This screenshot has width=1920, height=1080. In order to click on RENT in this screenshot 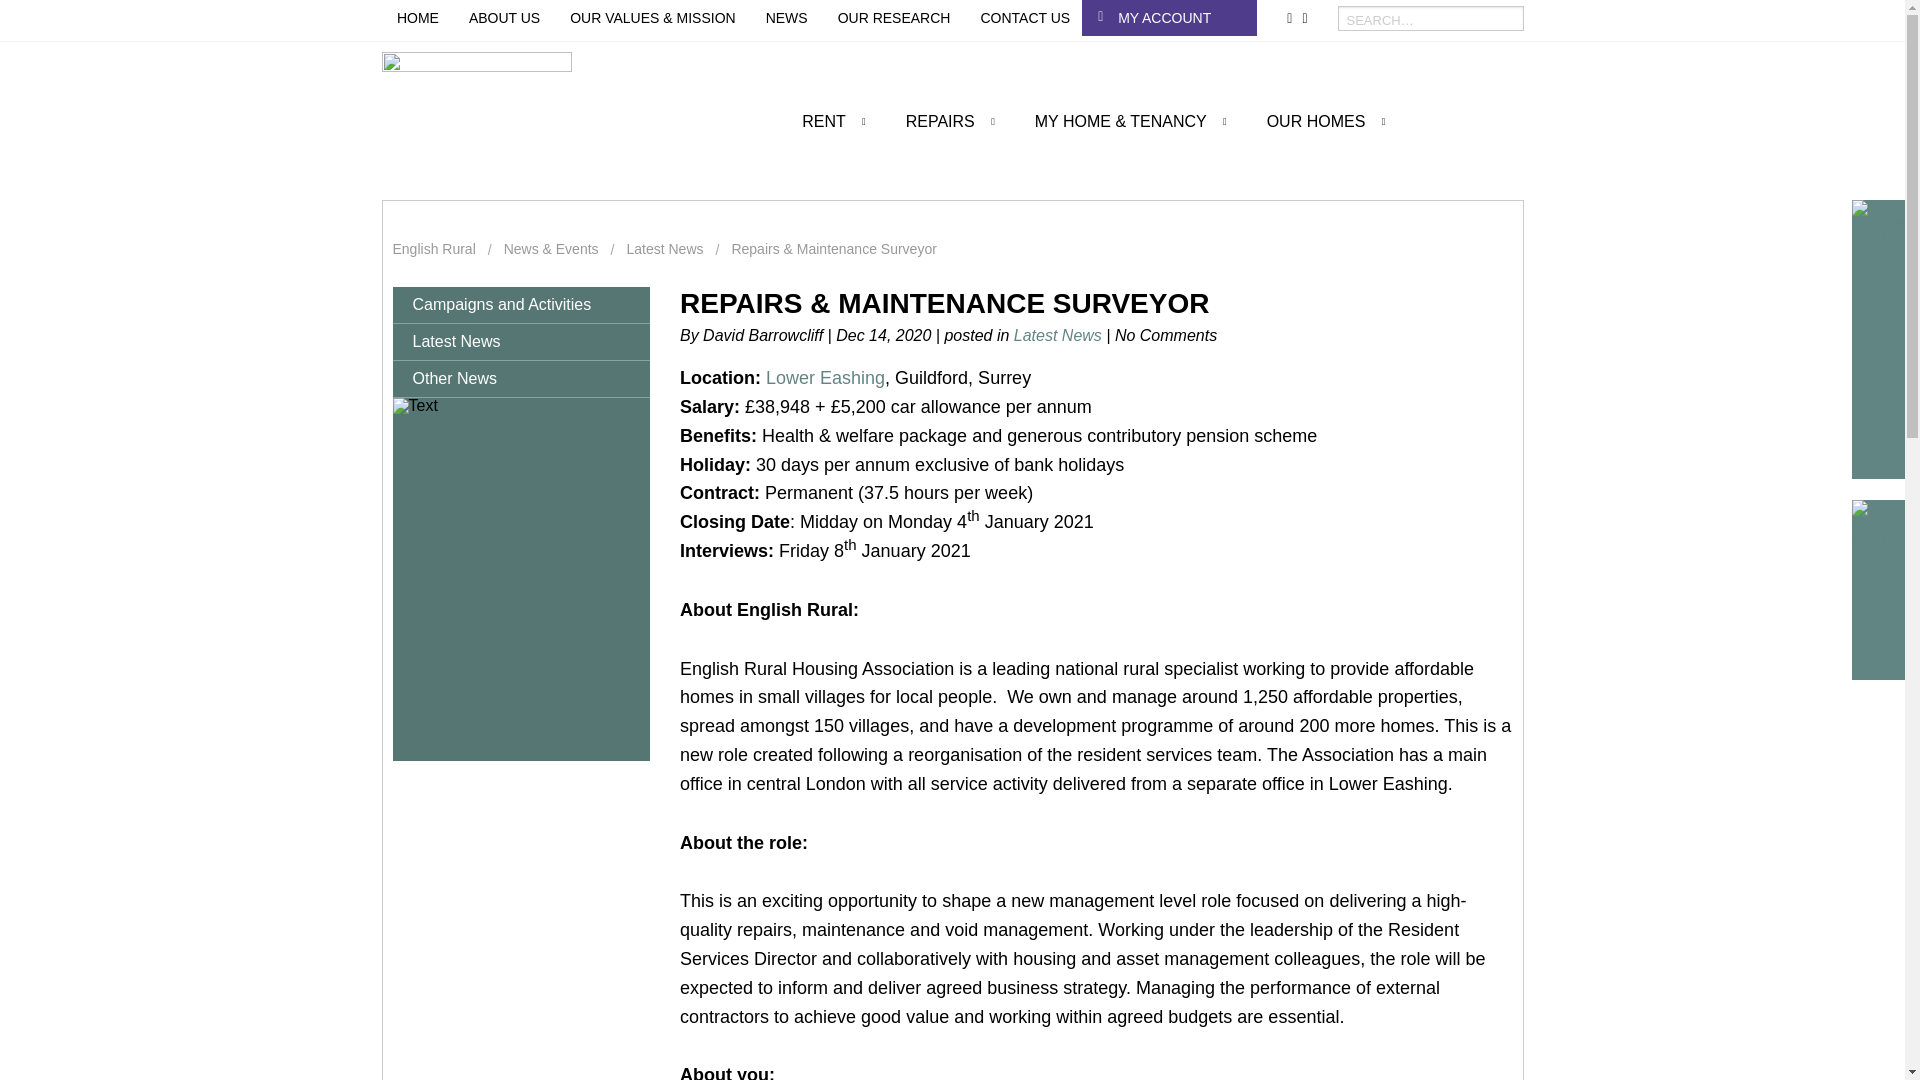, I will do `click(823, 145)`.